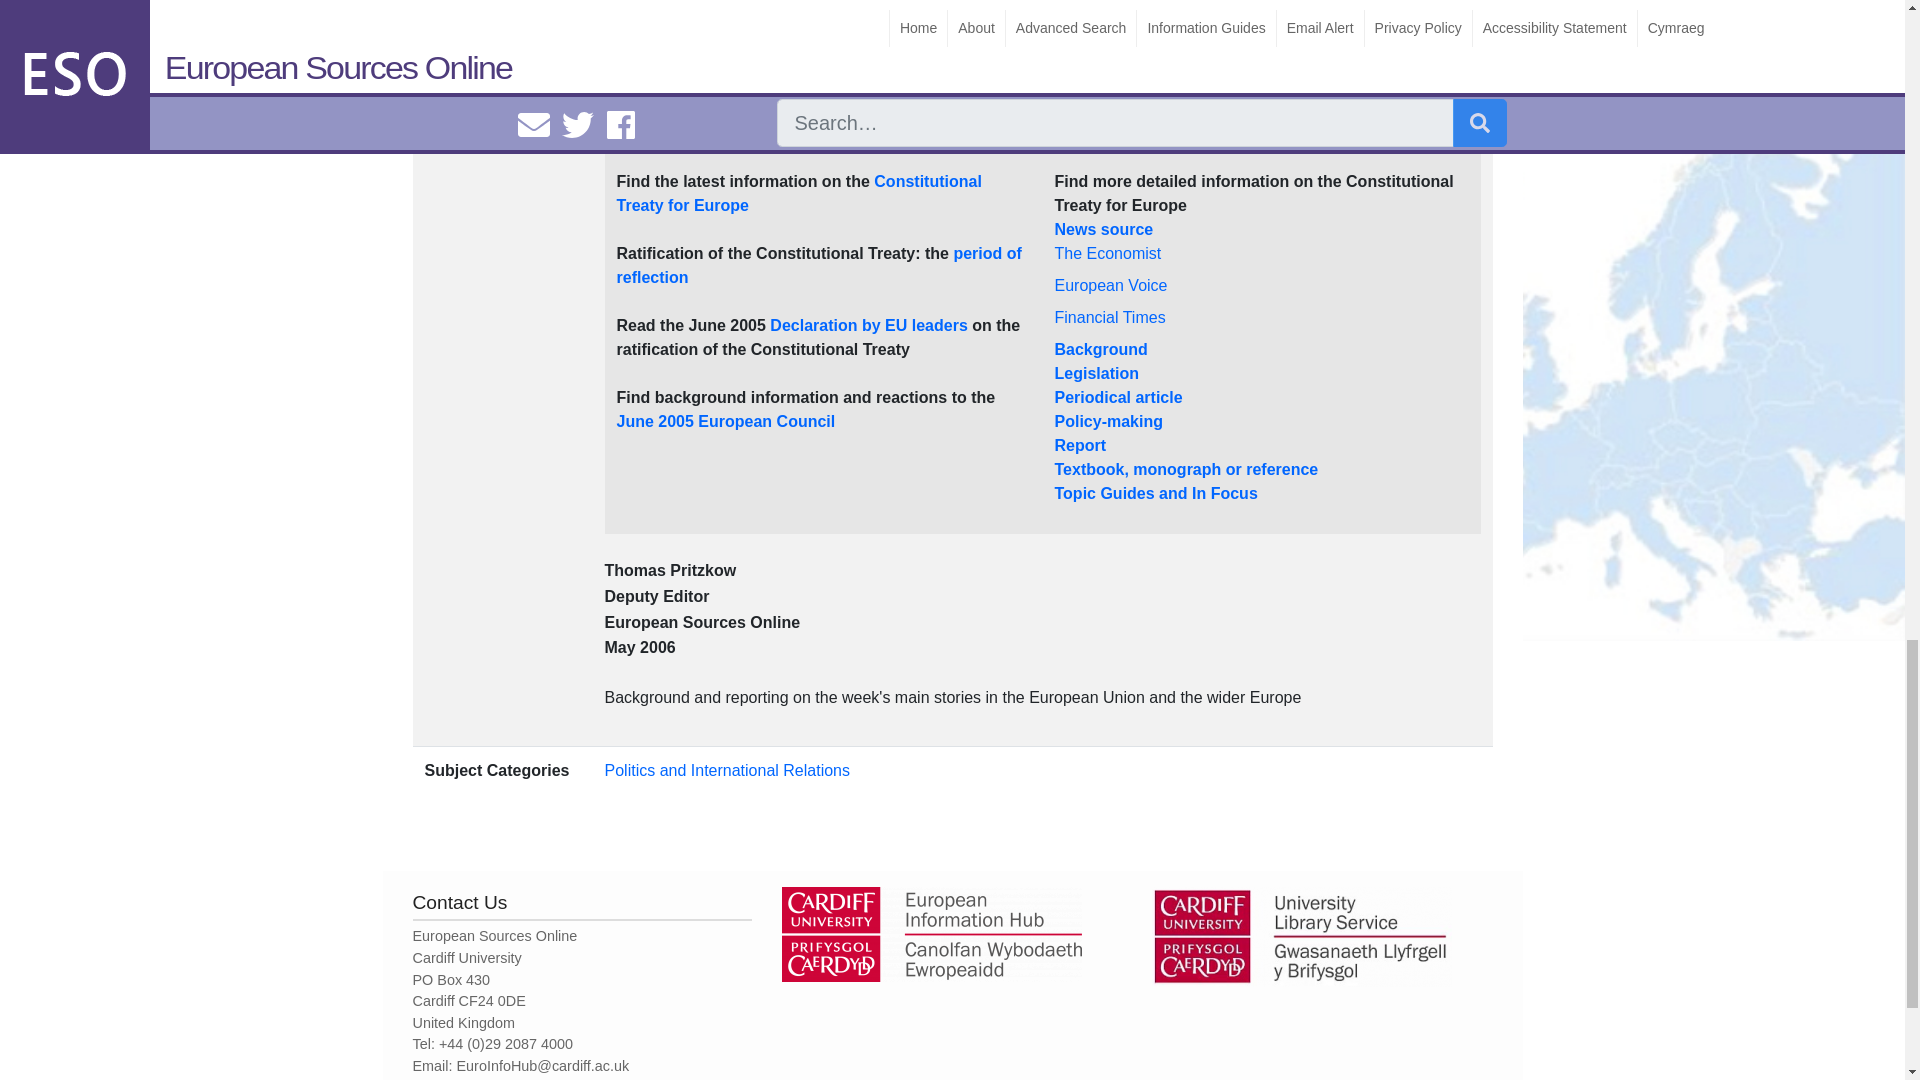  I want to click on Legislation, so click(1096, 374).